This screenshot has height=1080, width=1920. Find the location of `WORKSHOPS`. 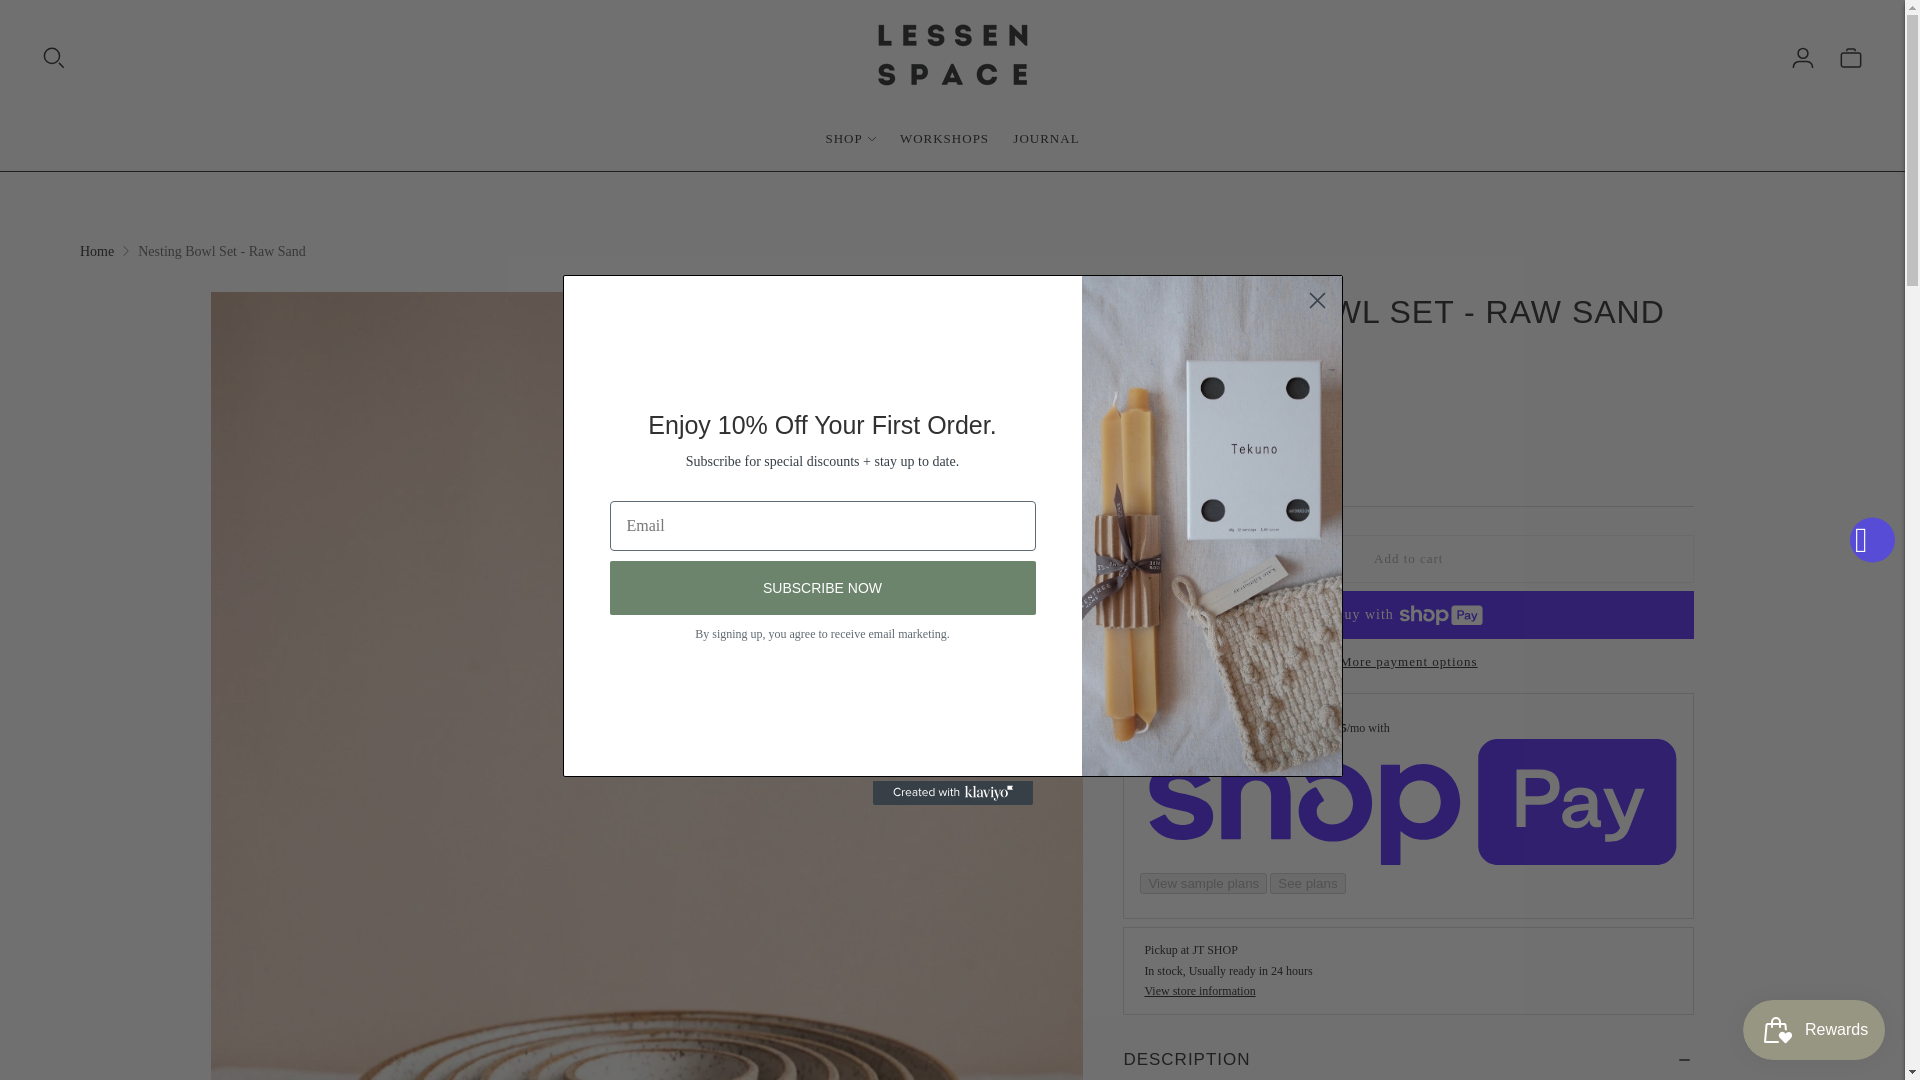

WORKSHOPS is located at coordinates (944, 138).